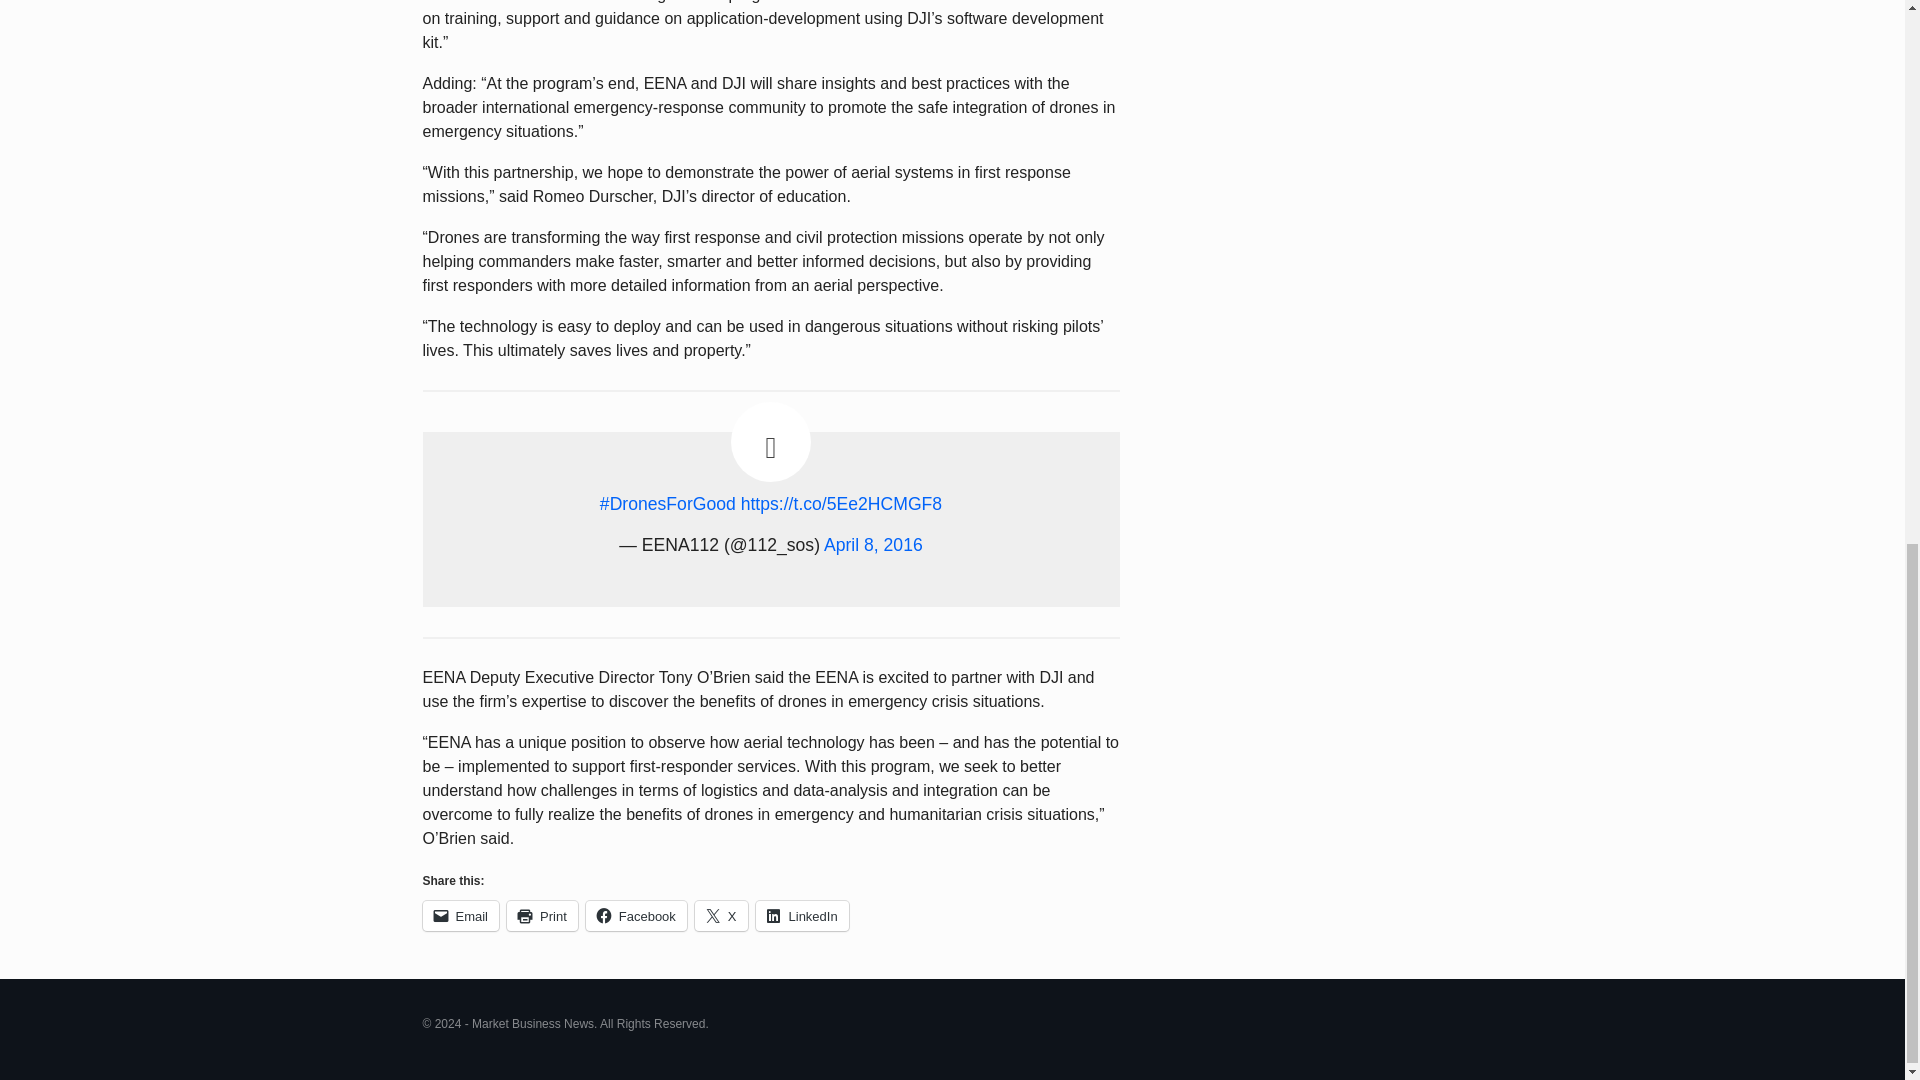 This screenshot has height=1080, width=1920. What do you see at coordinates (802, 915) in the screenshot?
I see `Click to share on LinkedIn` at bounding box center [802, 915].